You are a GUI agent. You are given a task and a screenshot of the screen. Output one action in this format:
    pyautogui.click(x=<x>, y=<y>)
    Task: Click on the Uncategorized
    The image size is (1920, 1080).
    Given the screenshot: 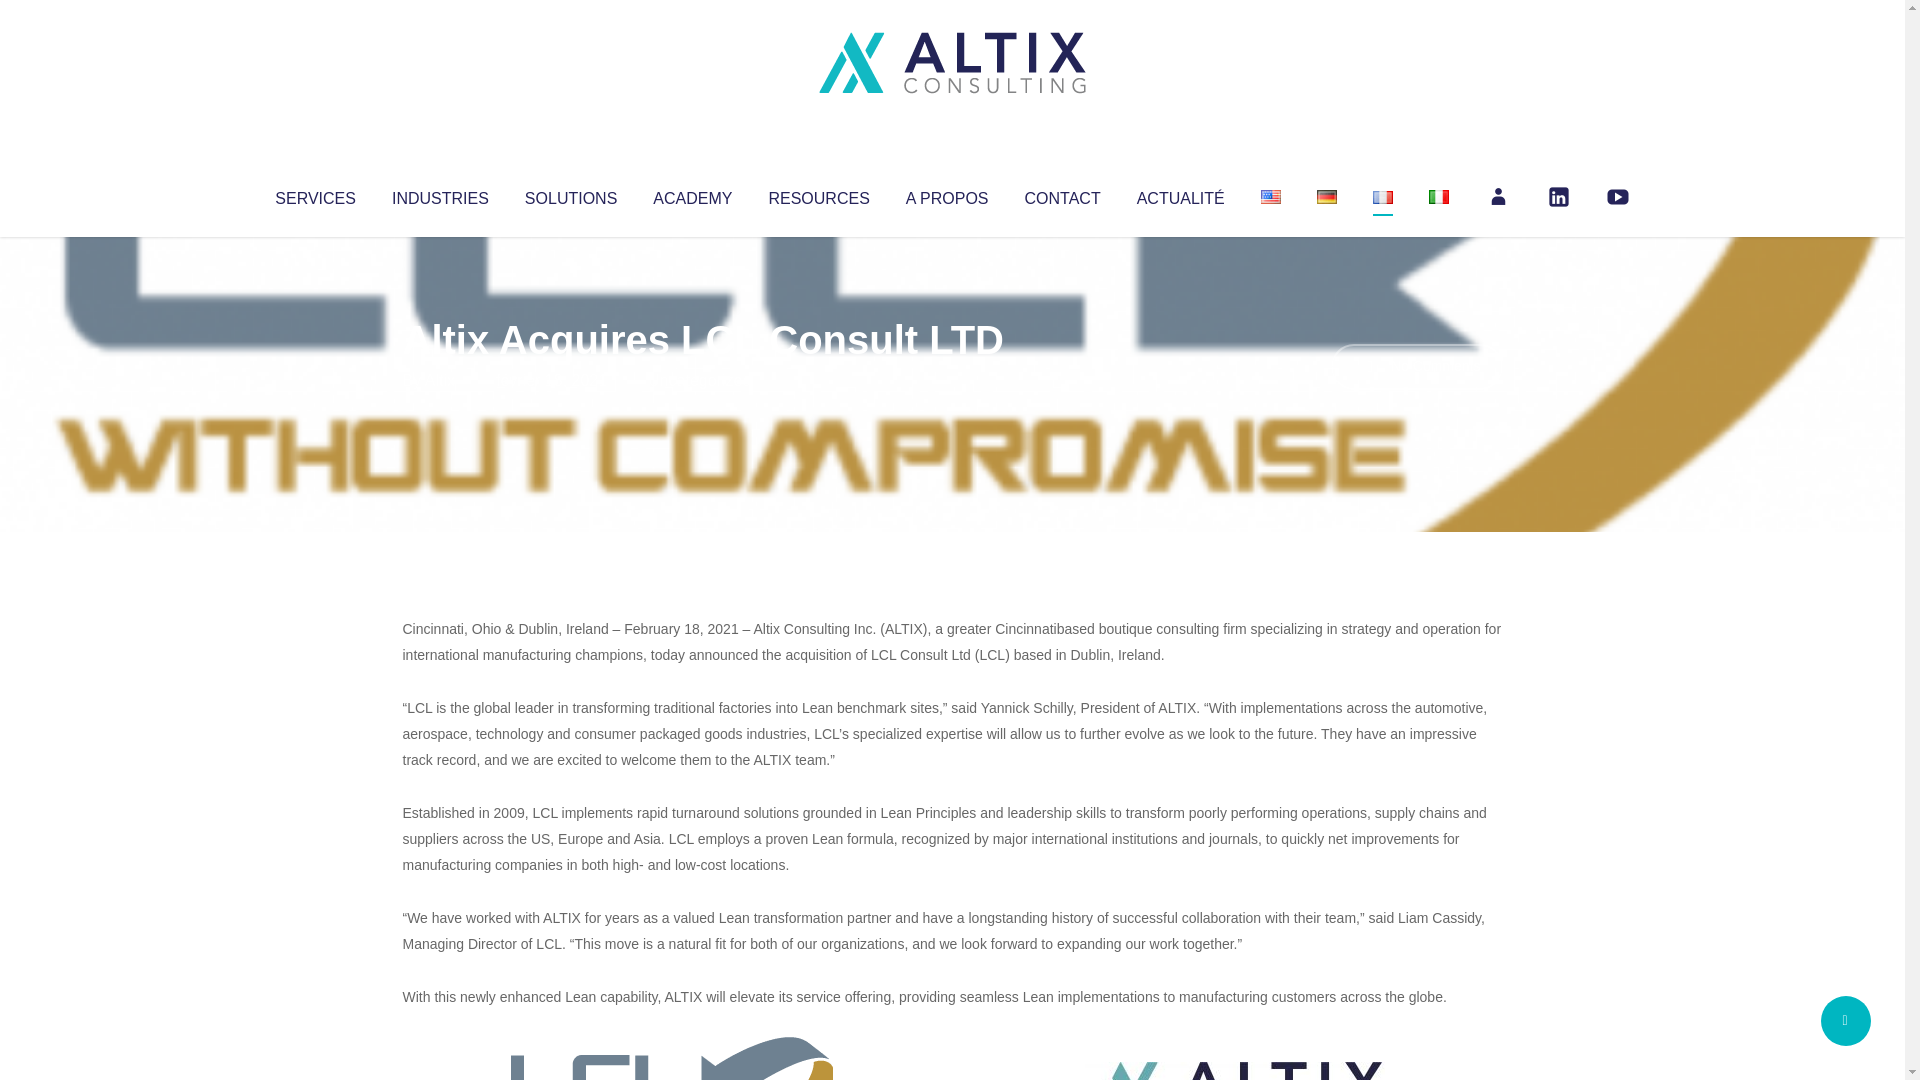 What is the action you would take?
    pyautogui.click(x=699, y=380)
    